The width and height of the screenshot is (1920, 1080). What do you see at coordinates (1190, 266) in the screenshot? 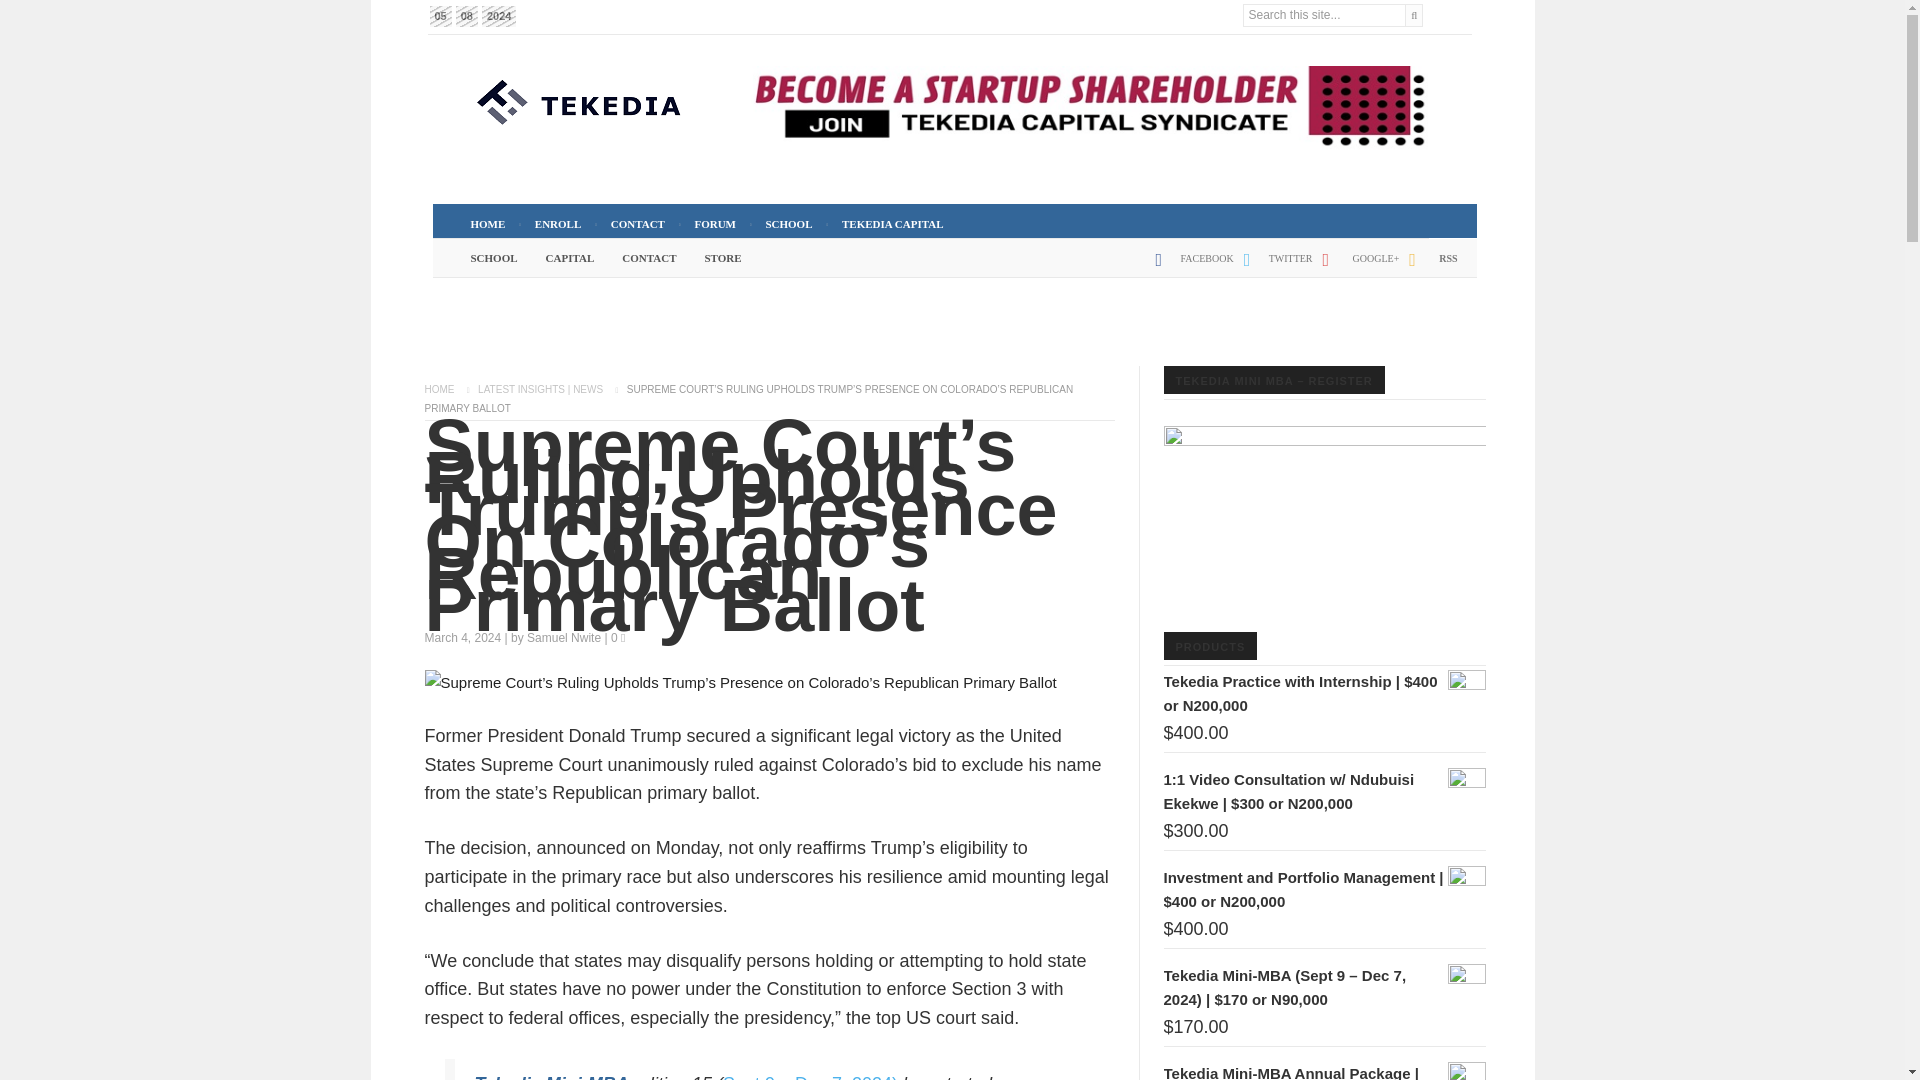
I see `facebook` at bounding box center [1190, 266].